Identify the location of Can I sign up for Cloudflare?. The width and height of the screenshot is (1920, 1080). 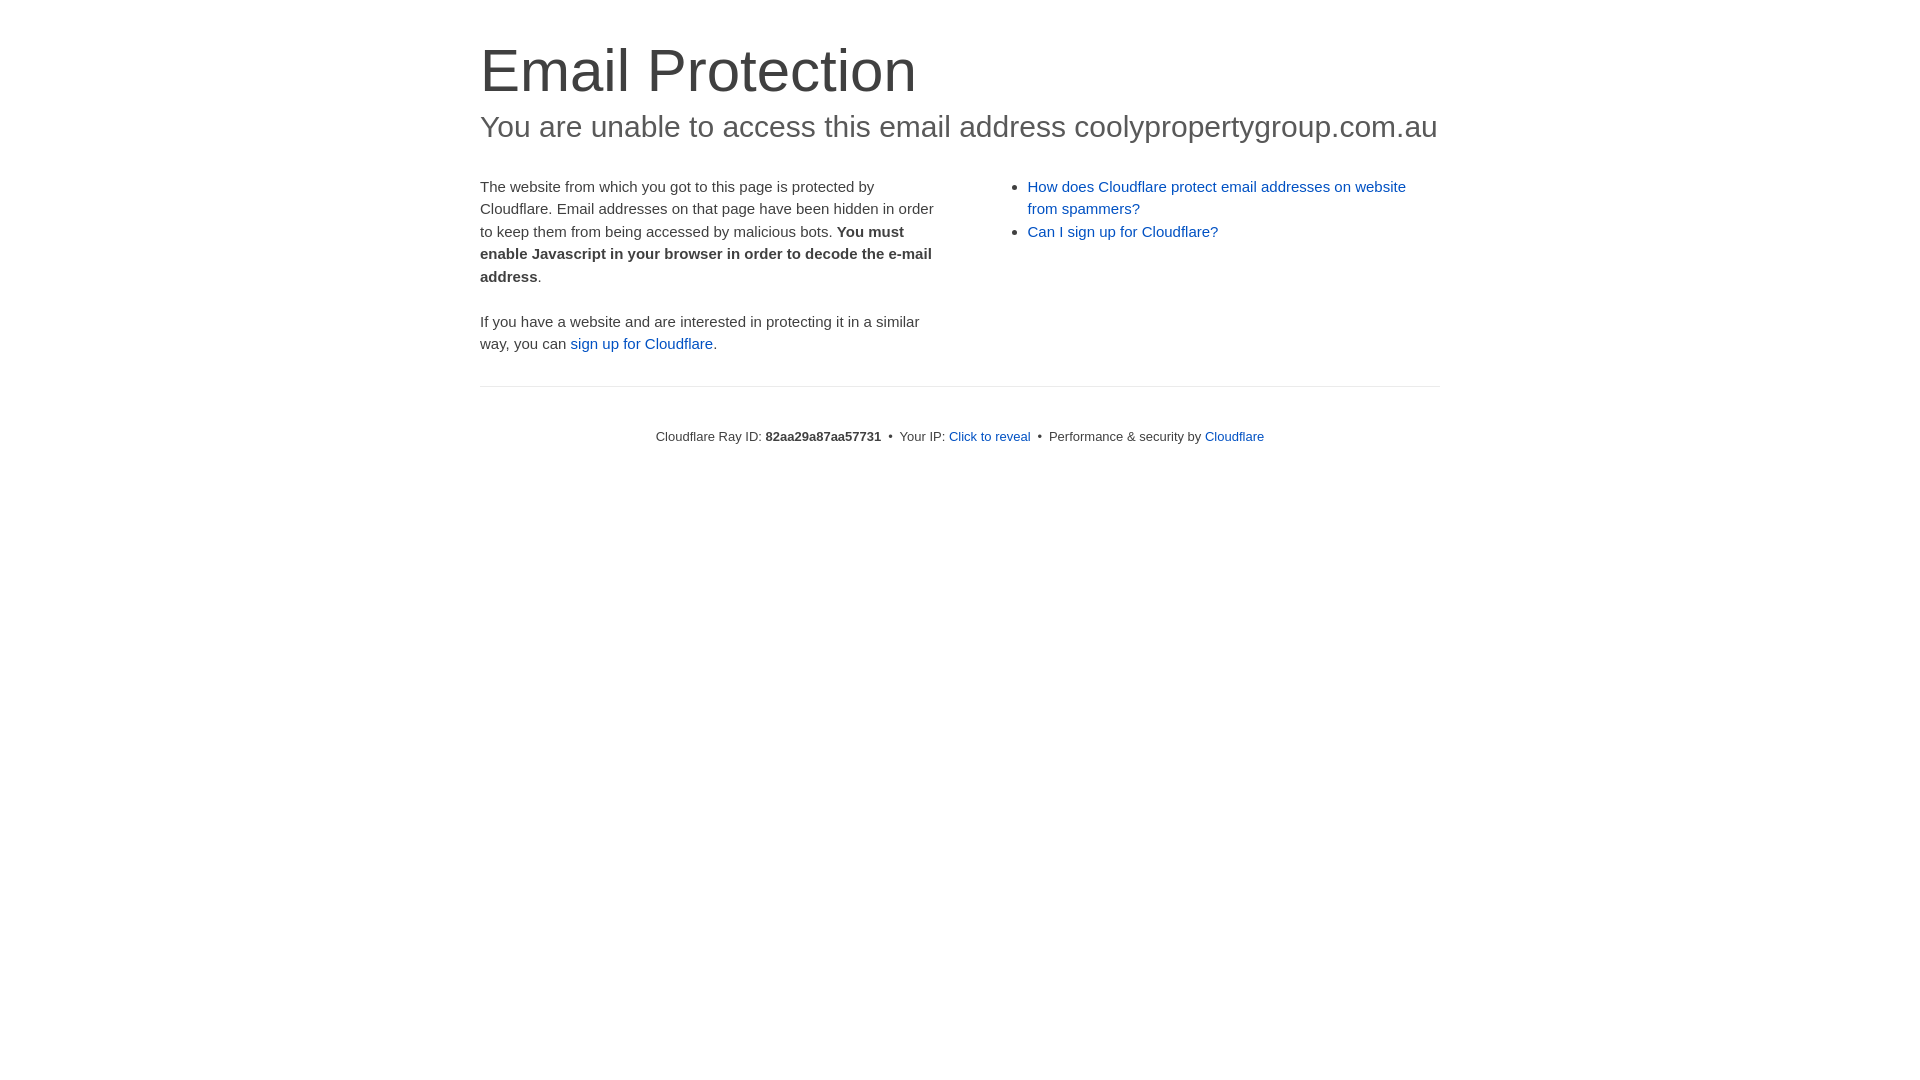
(1124, 232).